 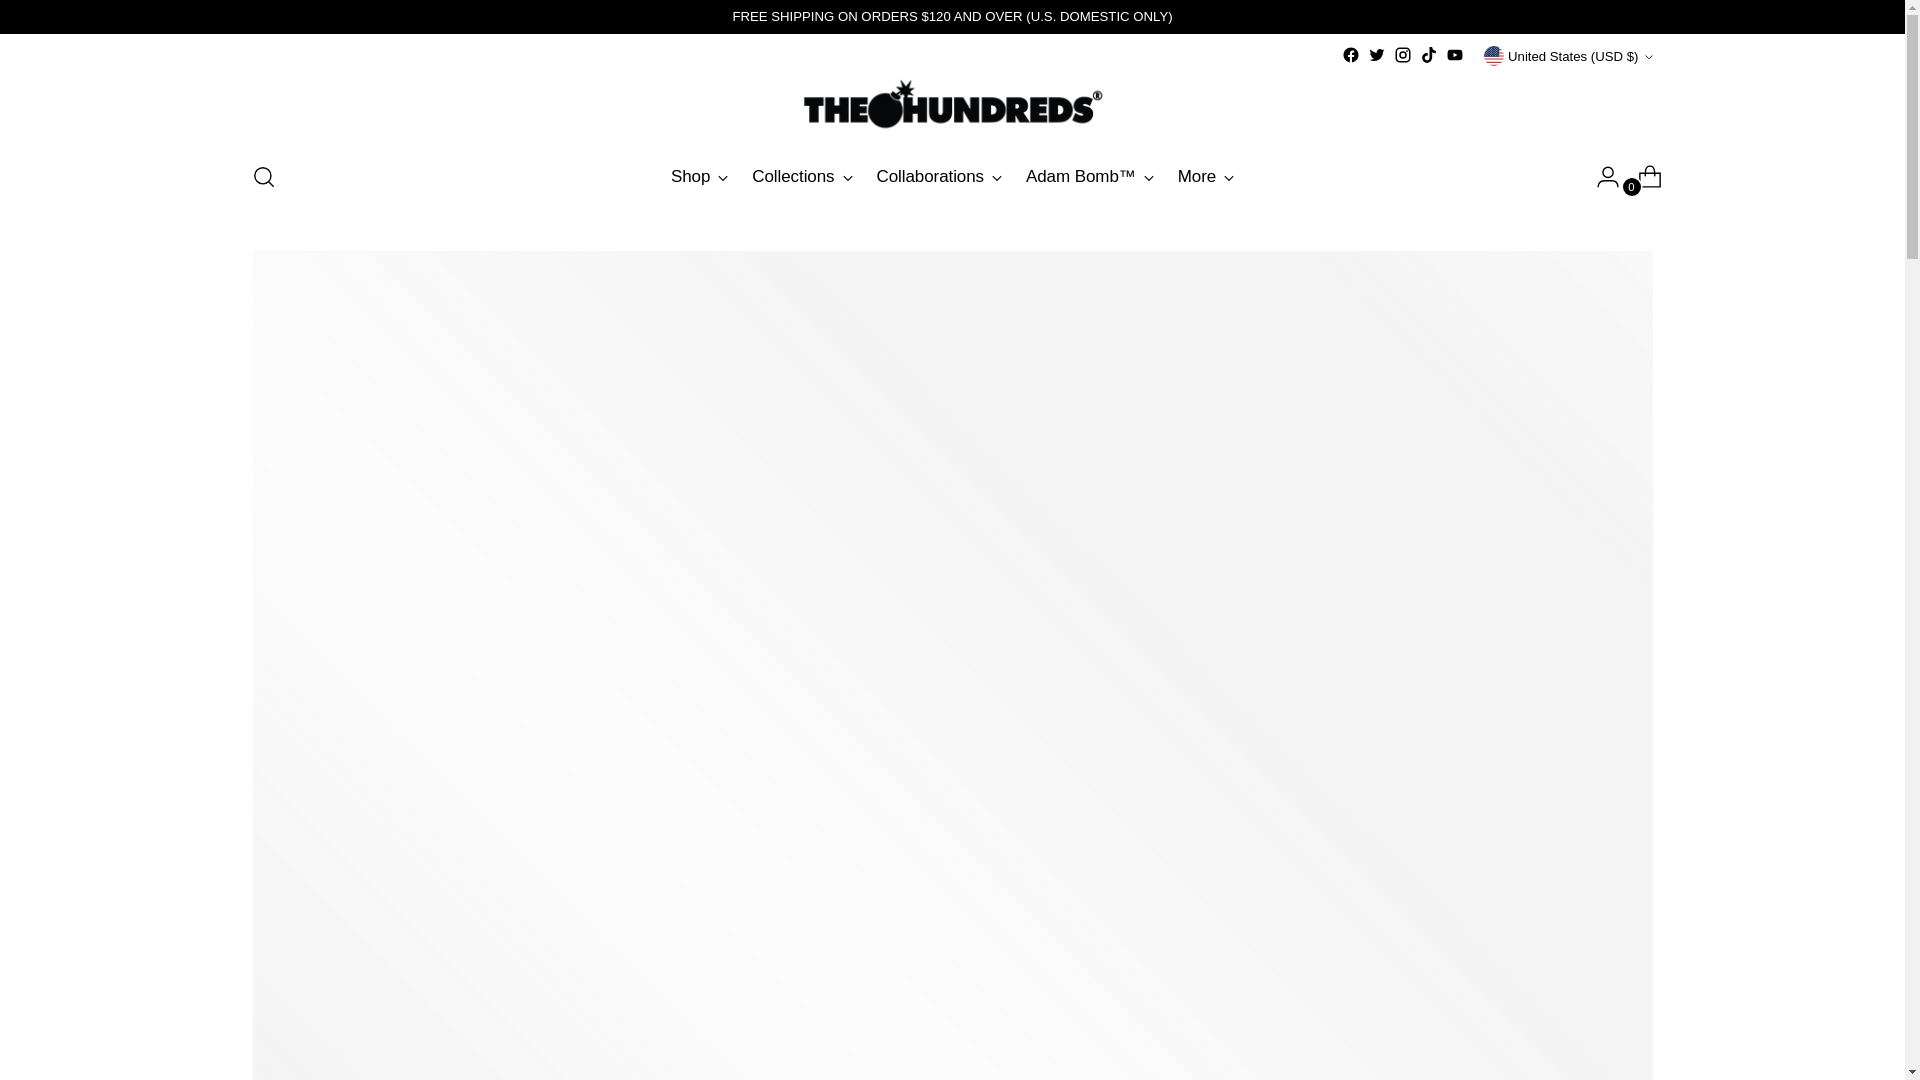 What do you see at coordinates (1454, 54) in the screenshot?
I see `The Hundreds on YouTube` at bounding box center [1454, 54].